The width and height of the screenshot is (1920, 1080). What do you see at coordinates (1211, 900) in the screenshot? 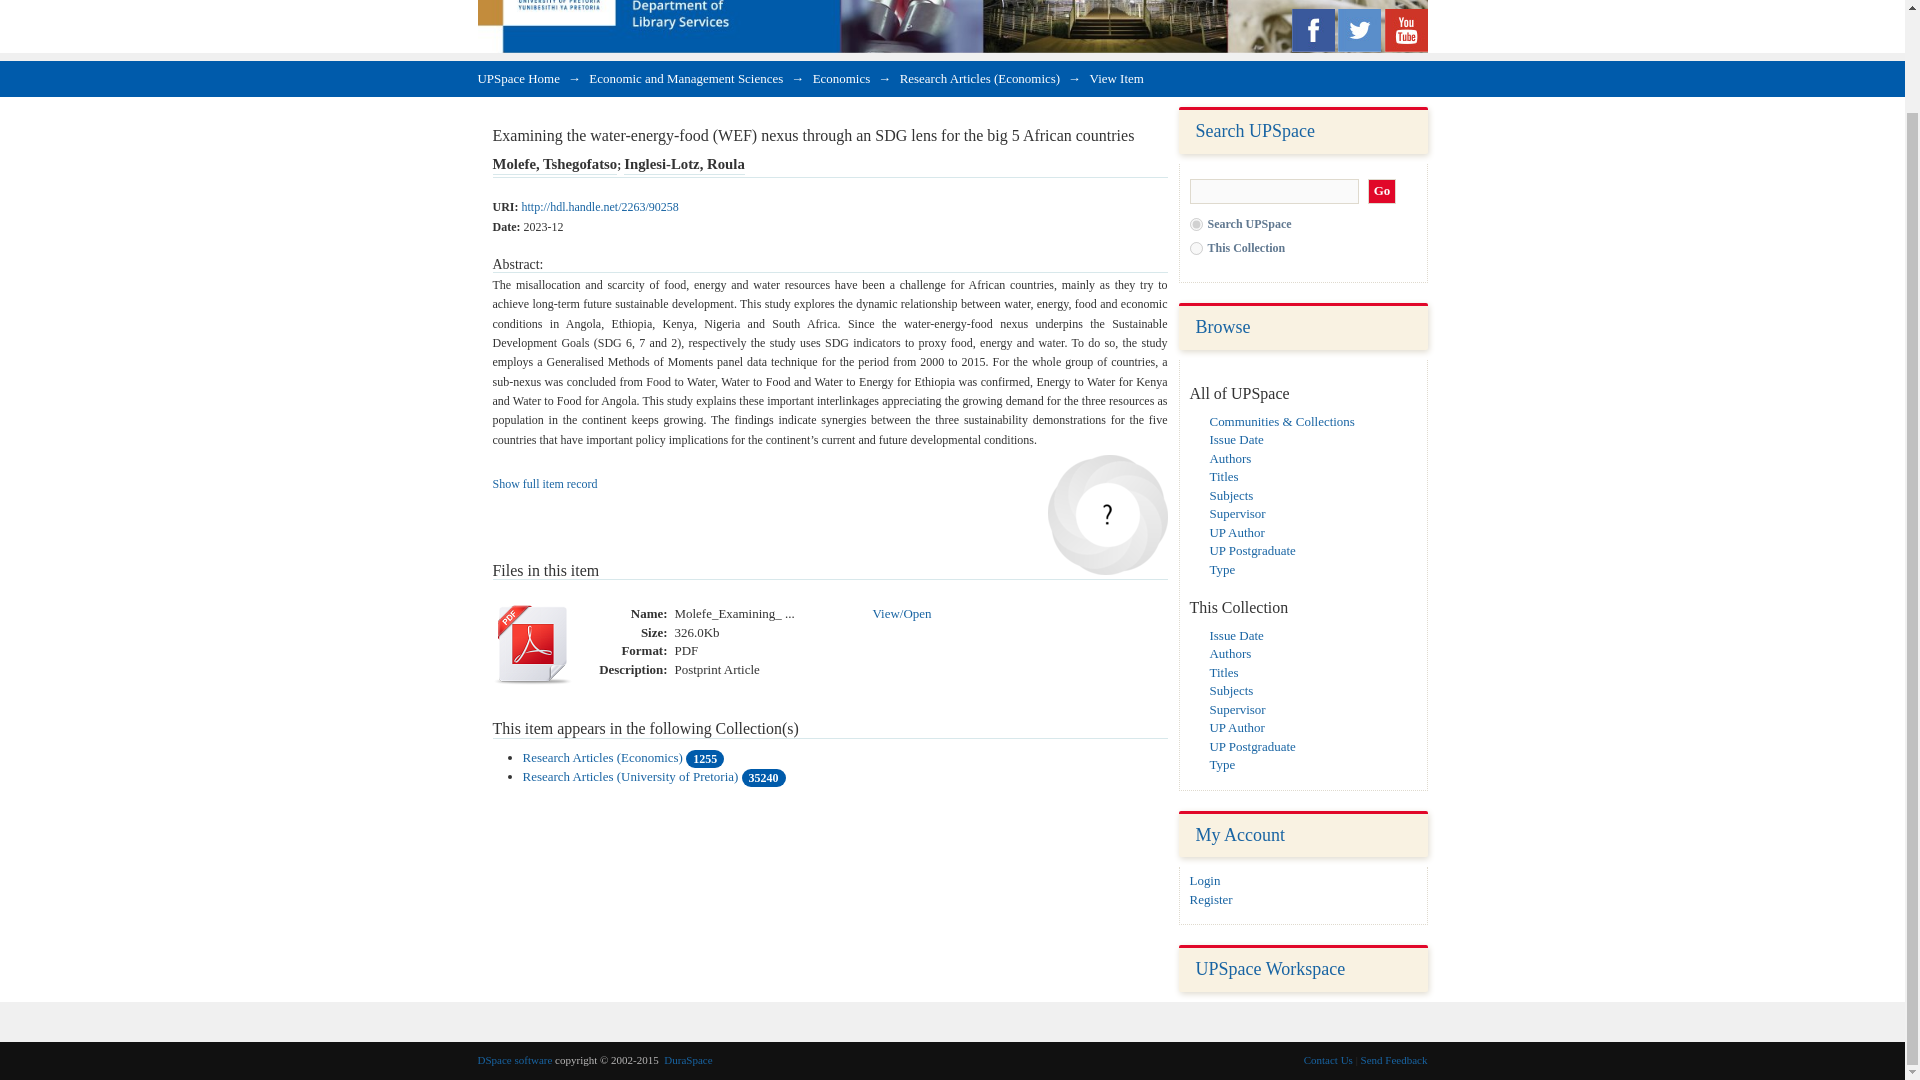
I see `Register` at bounding box center [1211, 900].